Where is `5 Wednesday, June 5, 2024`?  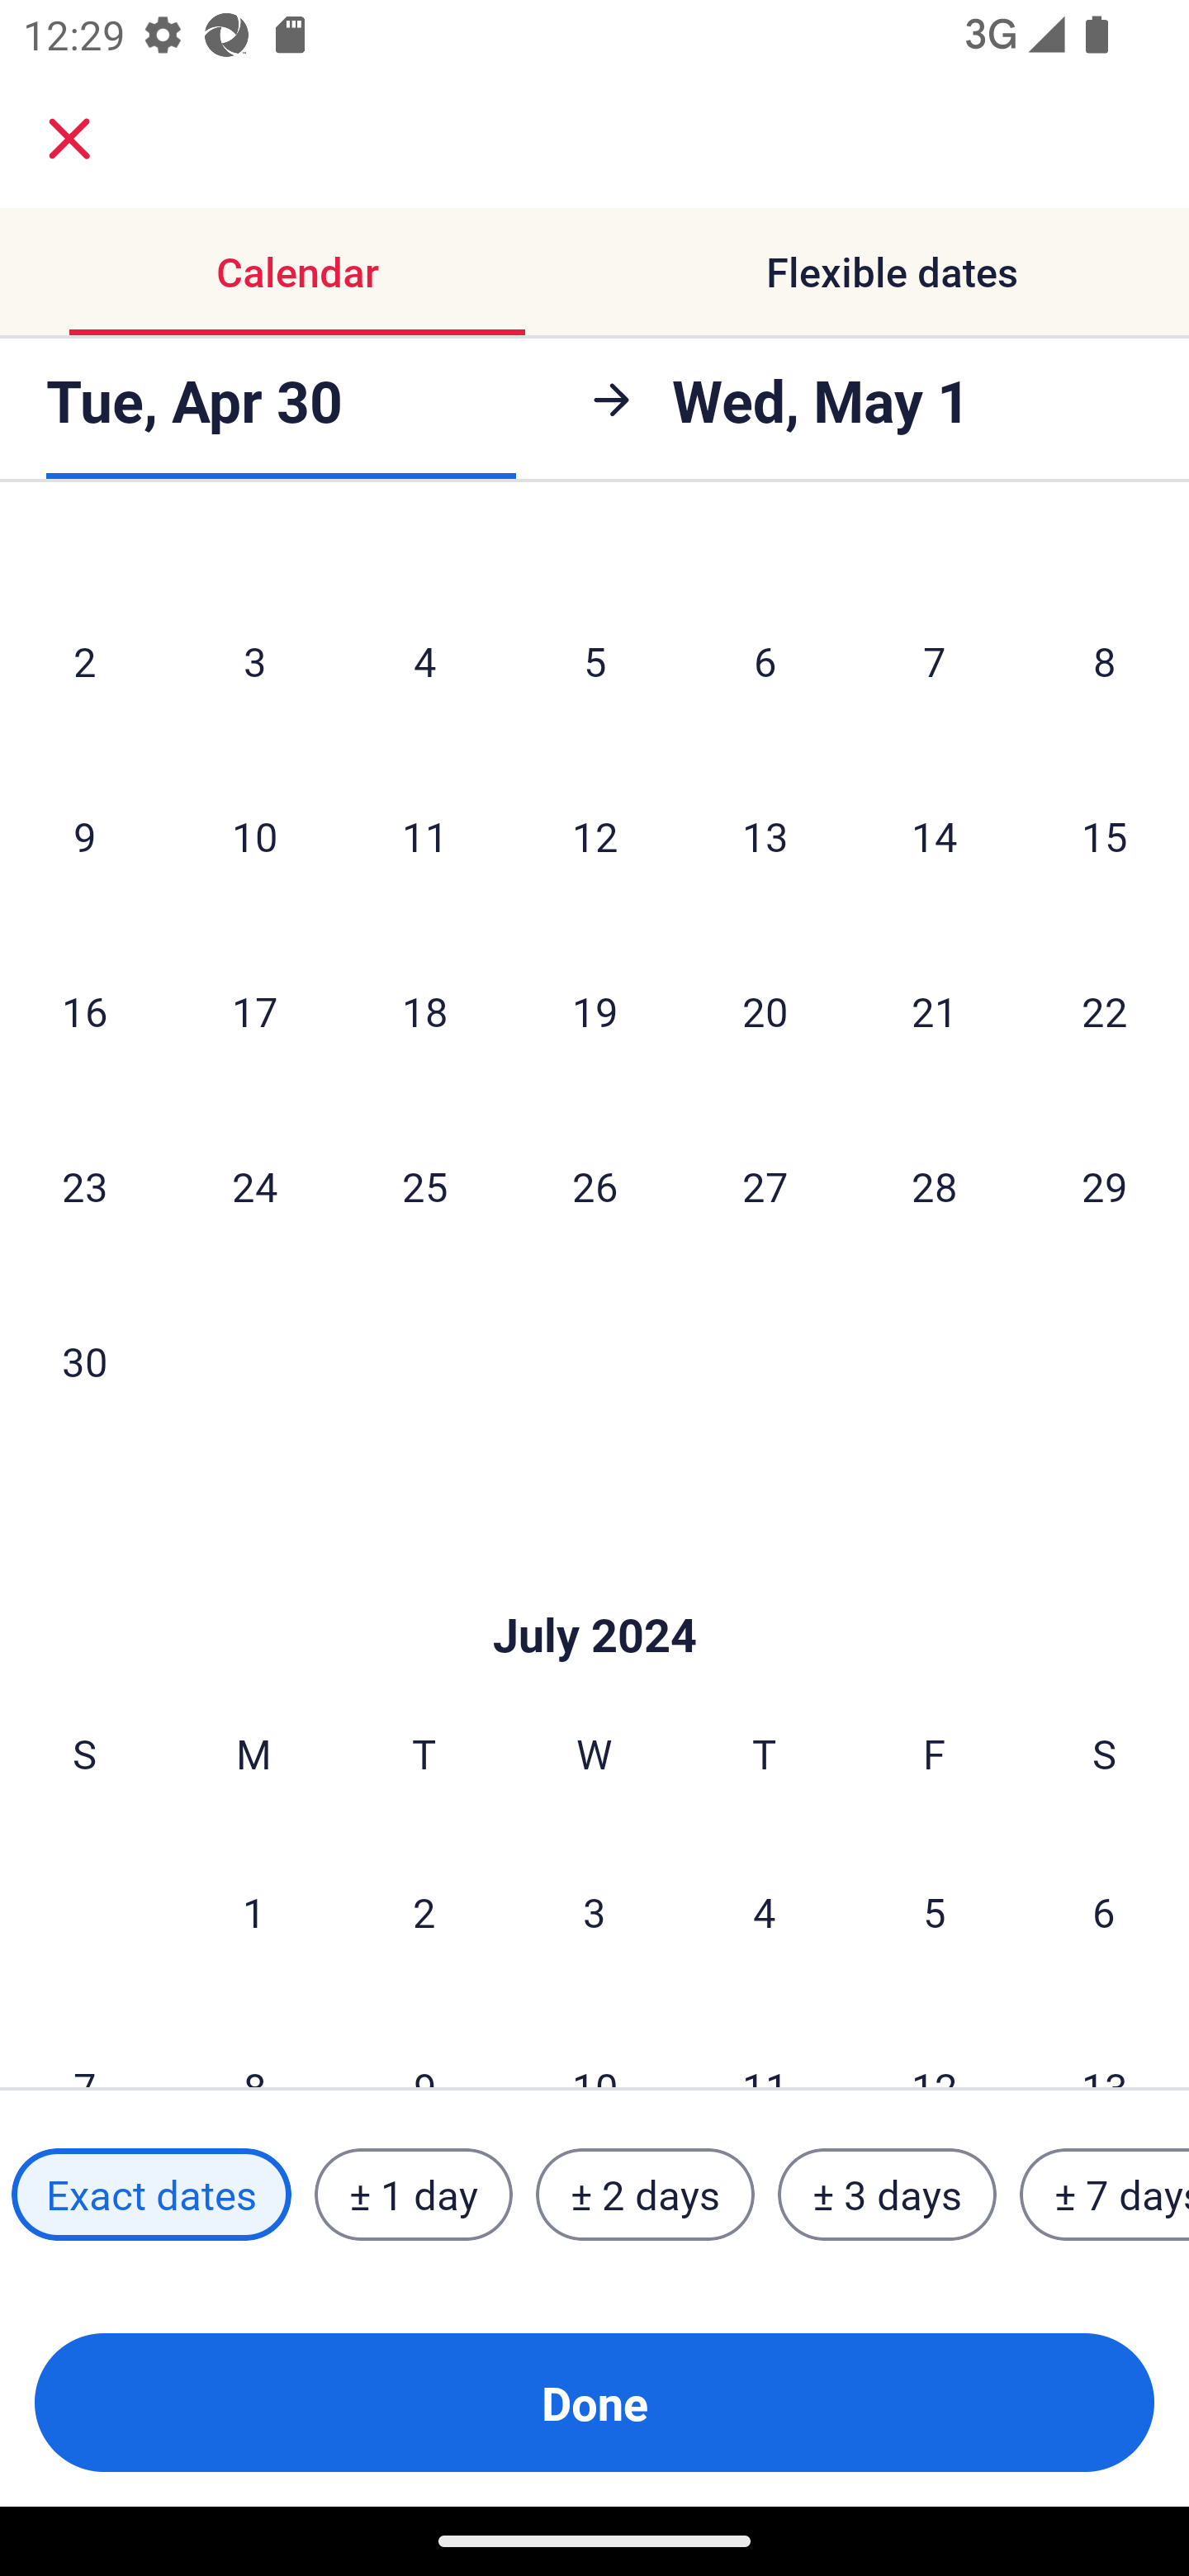
5 Wednesday, June 5, 2024 is located at coordinates (594, 661).